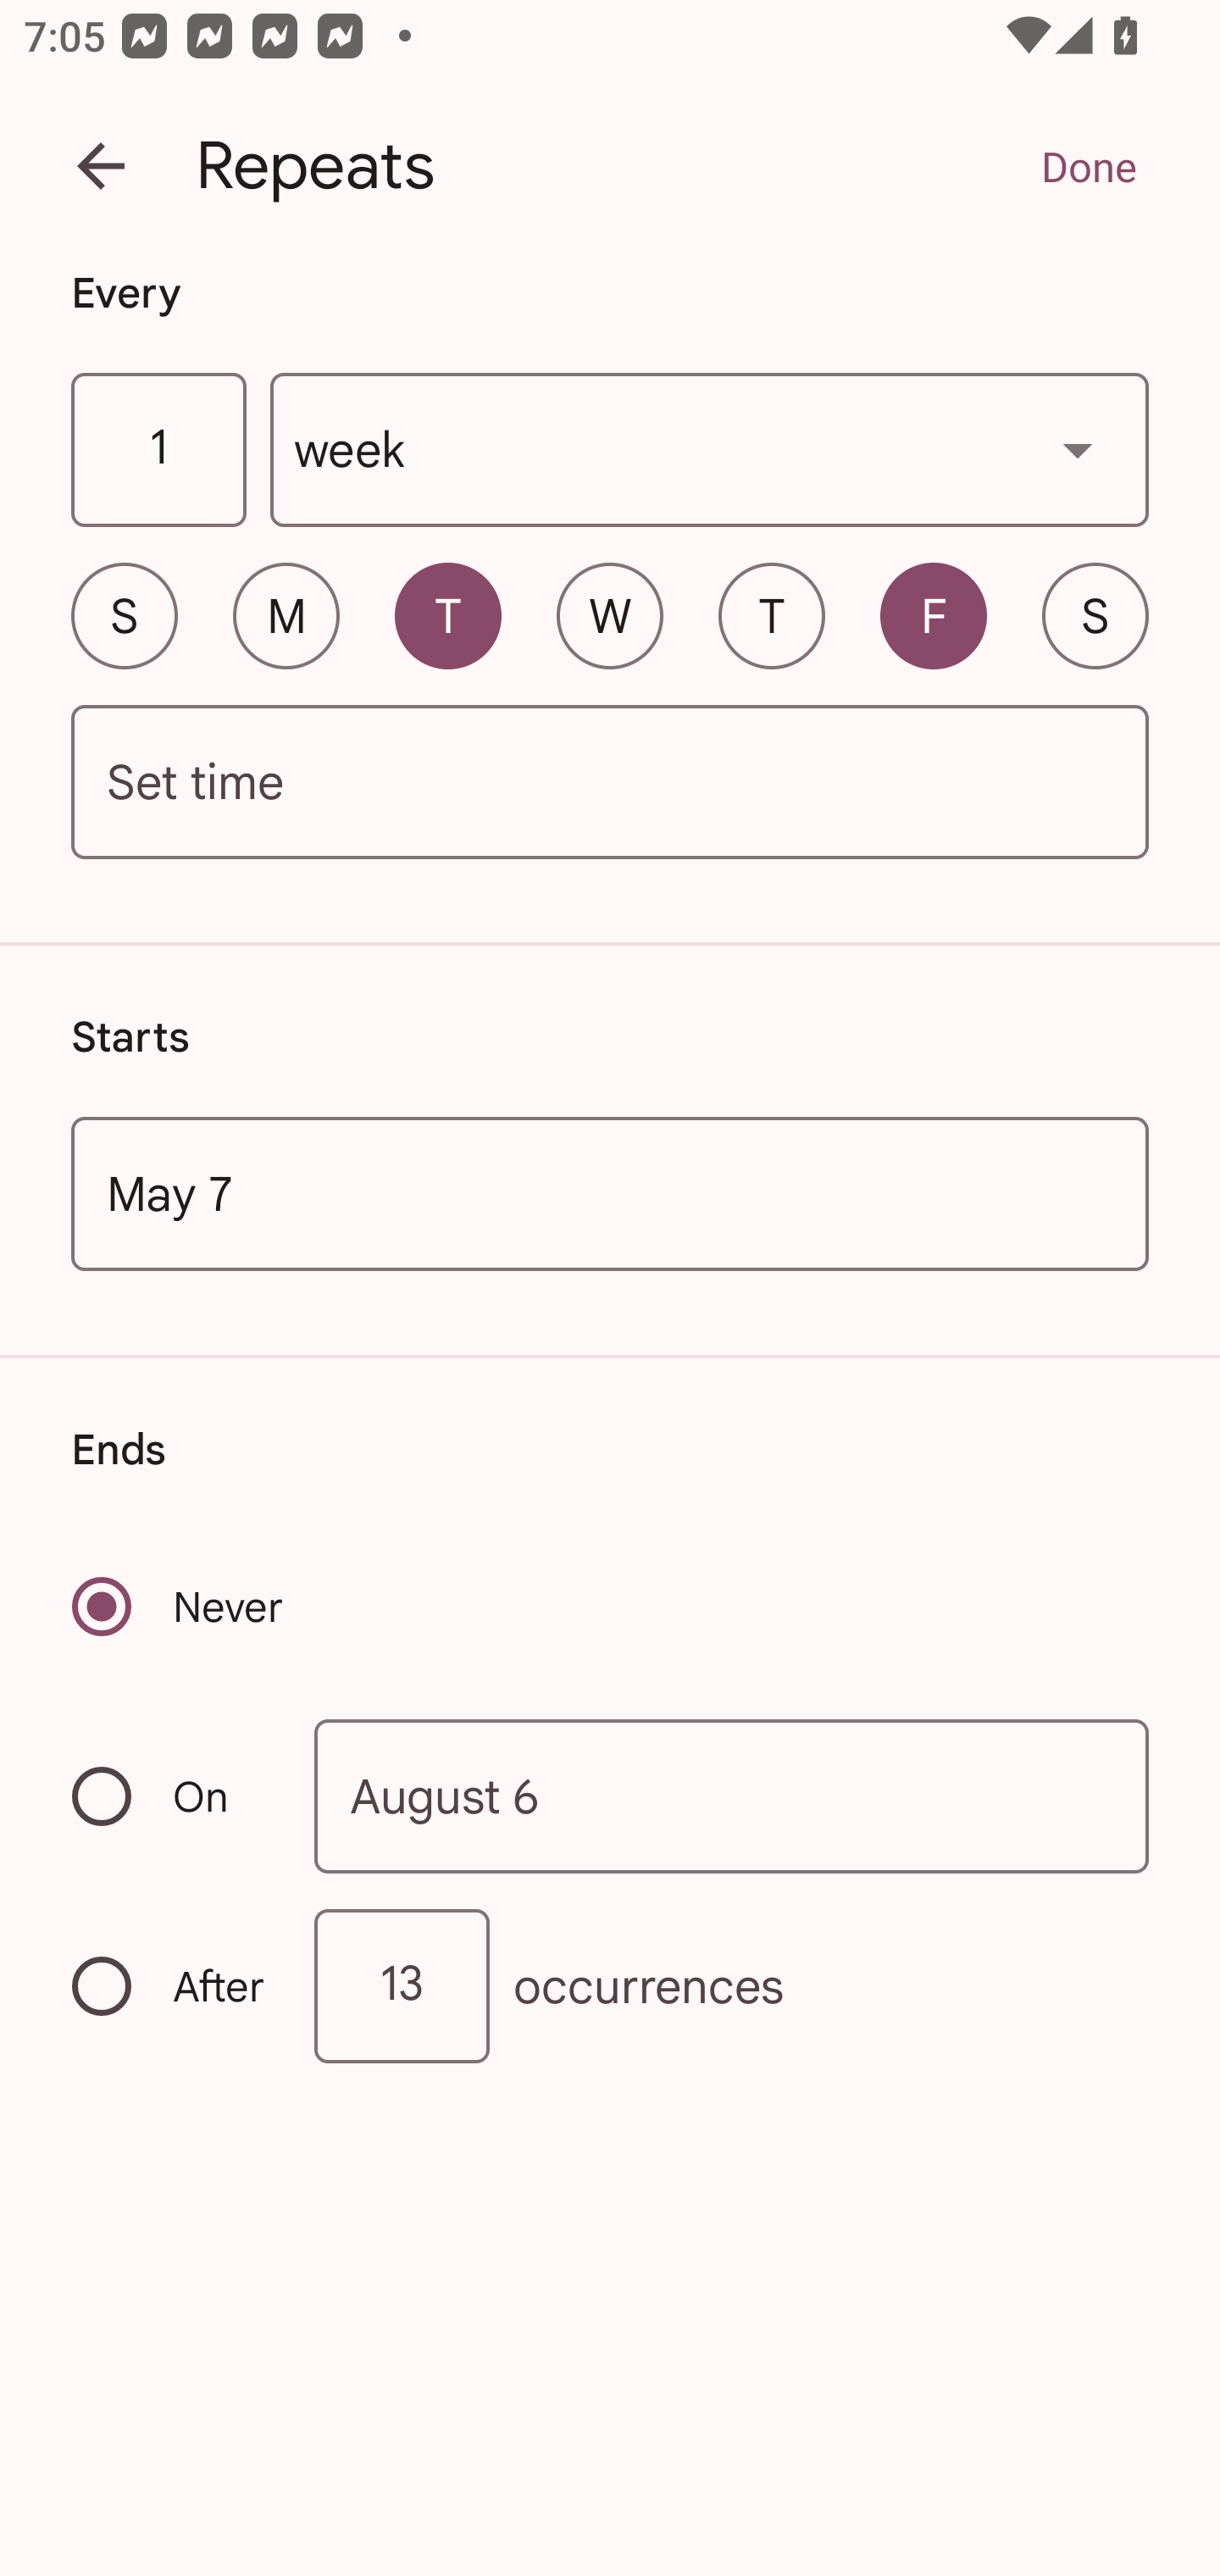  Describe the element at coordinates (610, 615) in the screenshot. I see `W Wednesday` at that location.